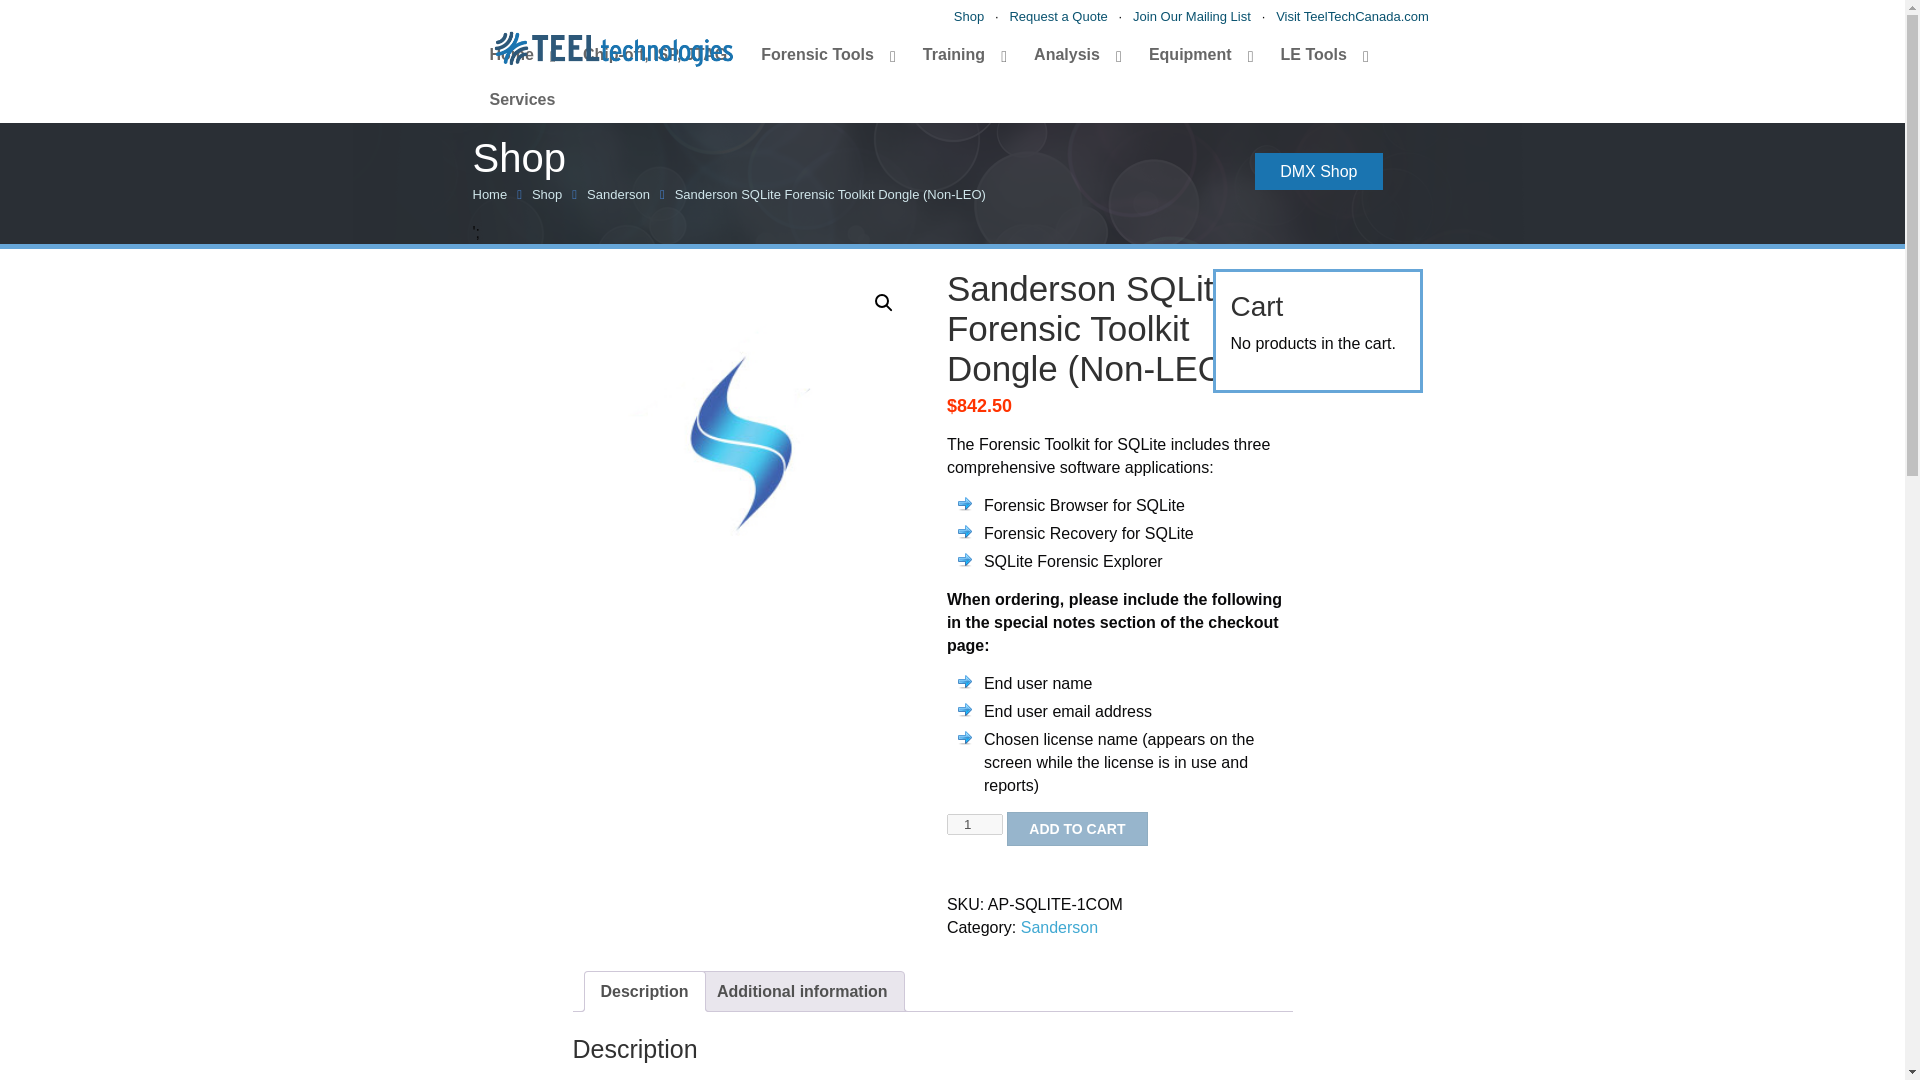 This screenshot has width=1920, height=1080. I want to click on LinkedIn, so click(992, 66).